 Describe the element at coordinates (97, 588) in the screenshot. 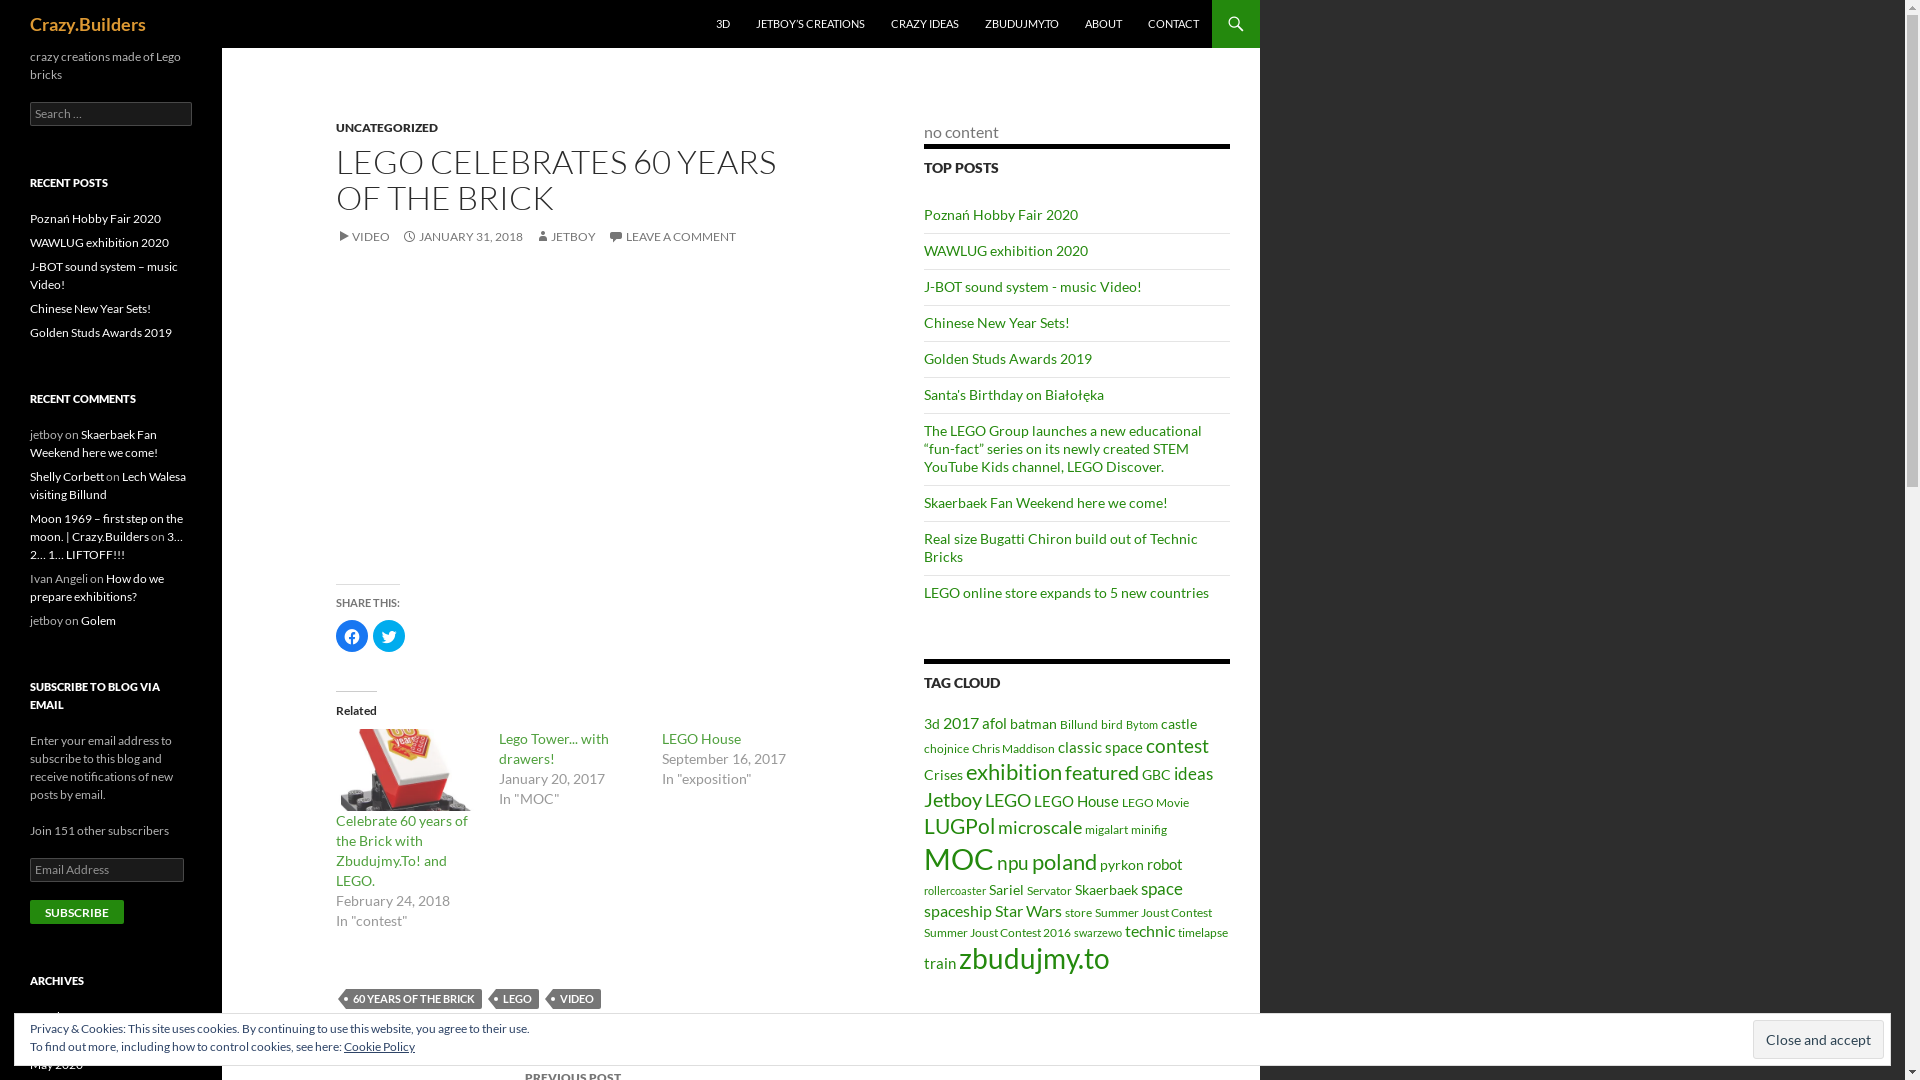

I see `How do we prepare exhibitions?` at that location.